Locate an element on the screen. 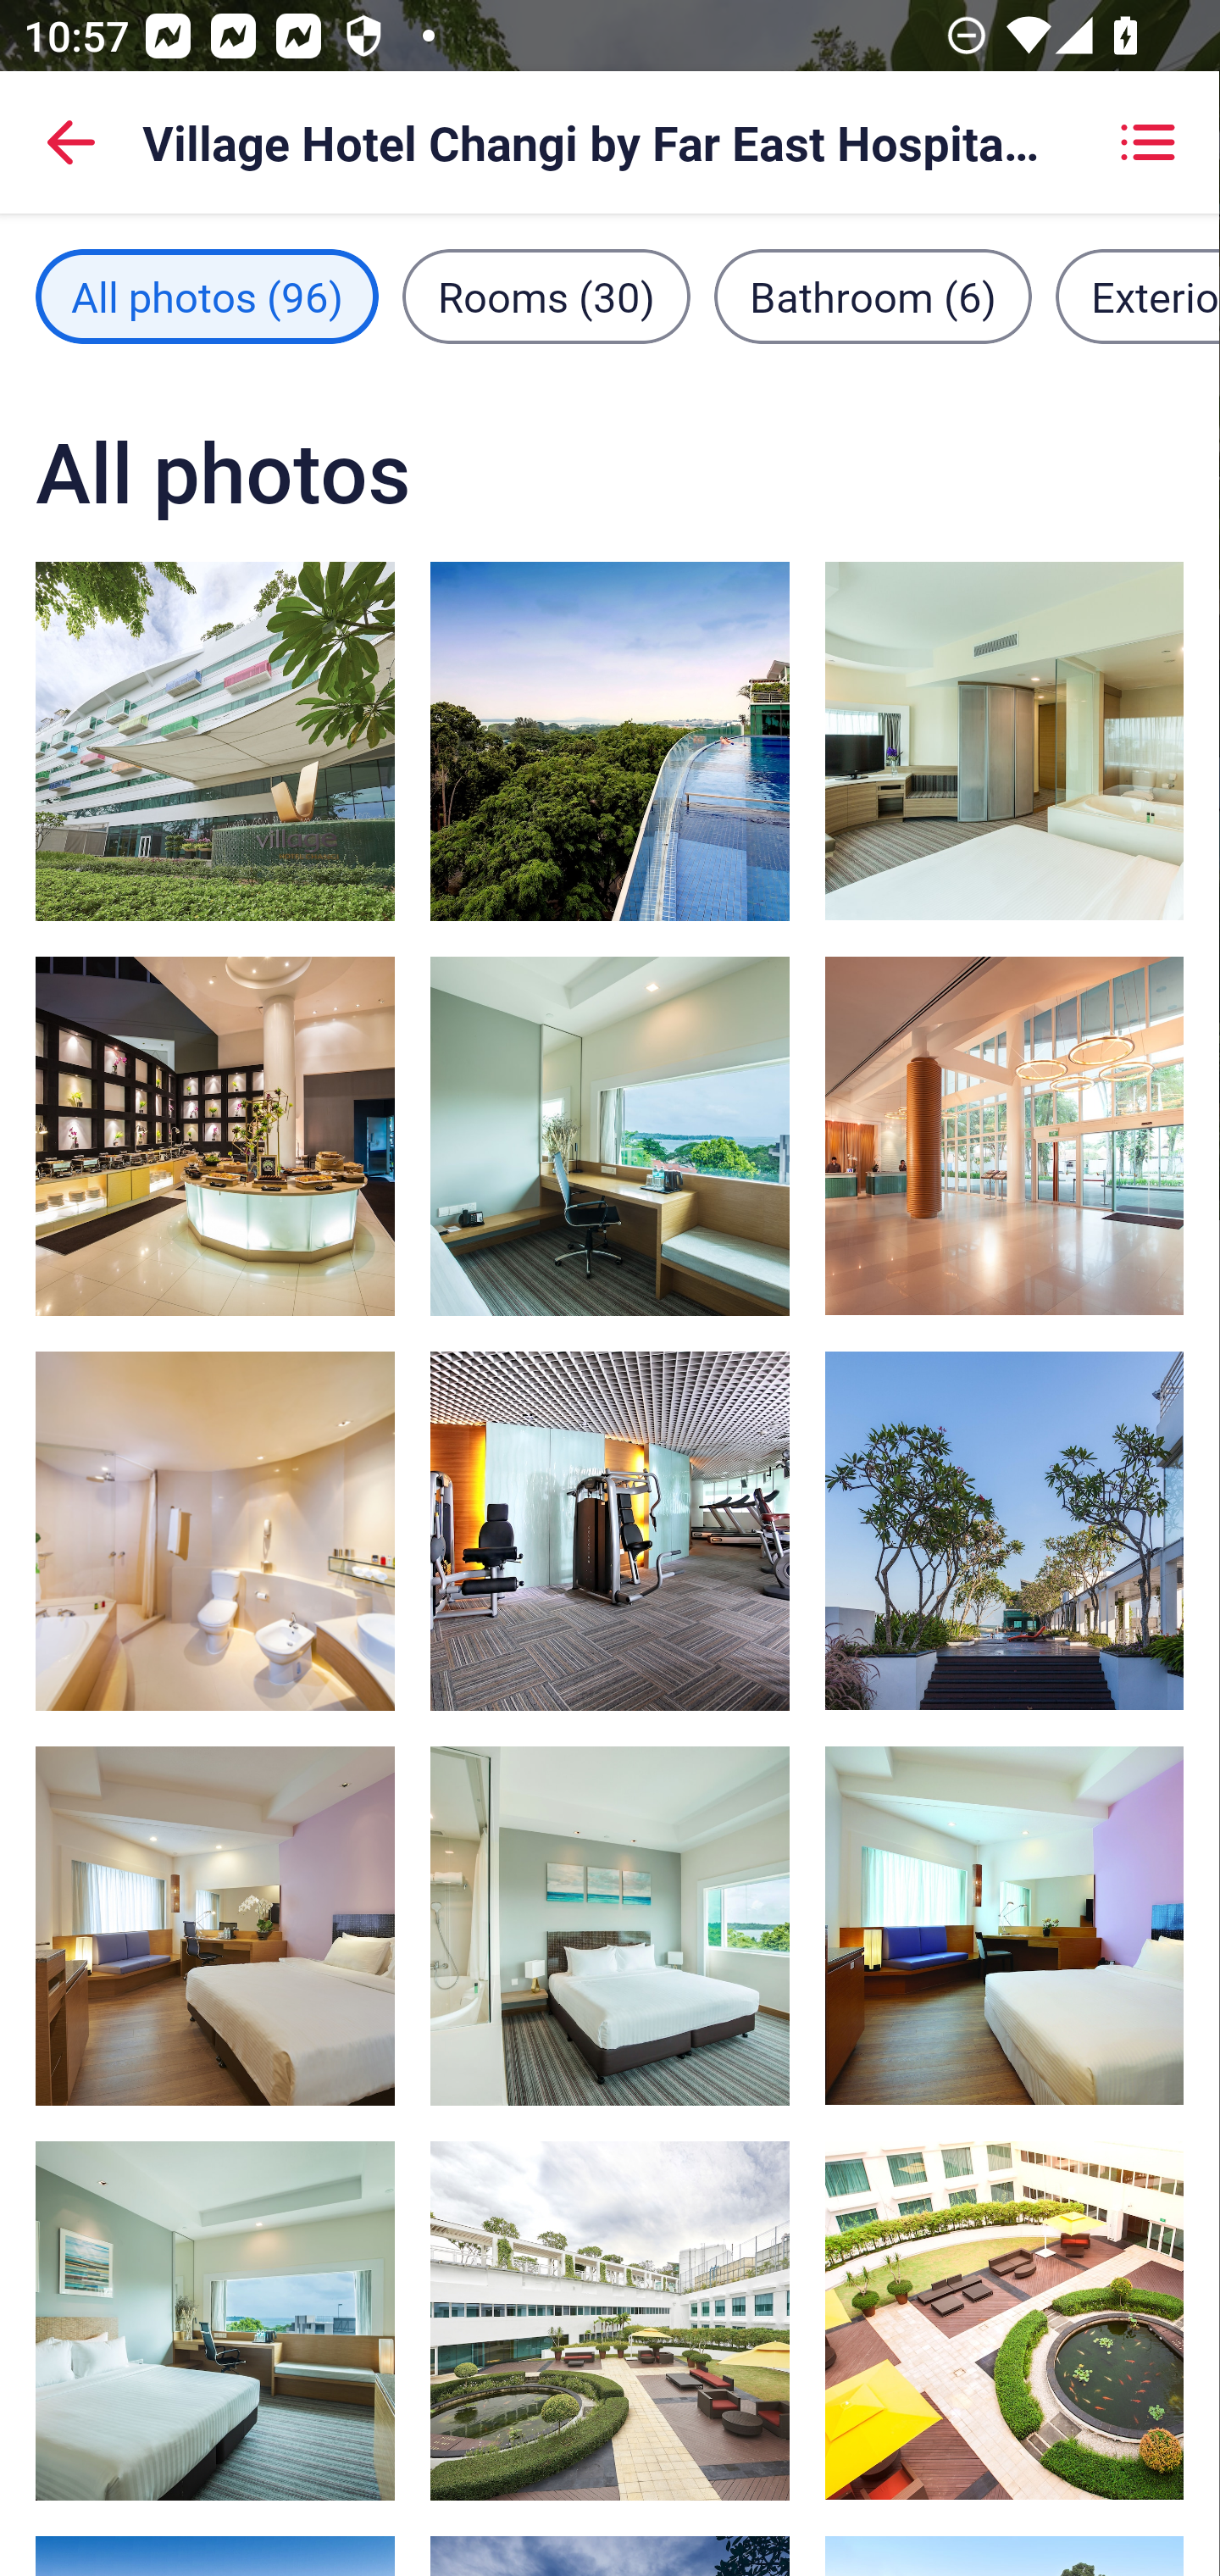  Fitness facility, image is located at coordinates (610, 1531).